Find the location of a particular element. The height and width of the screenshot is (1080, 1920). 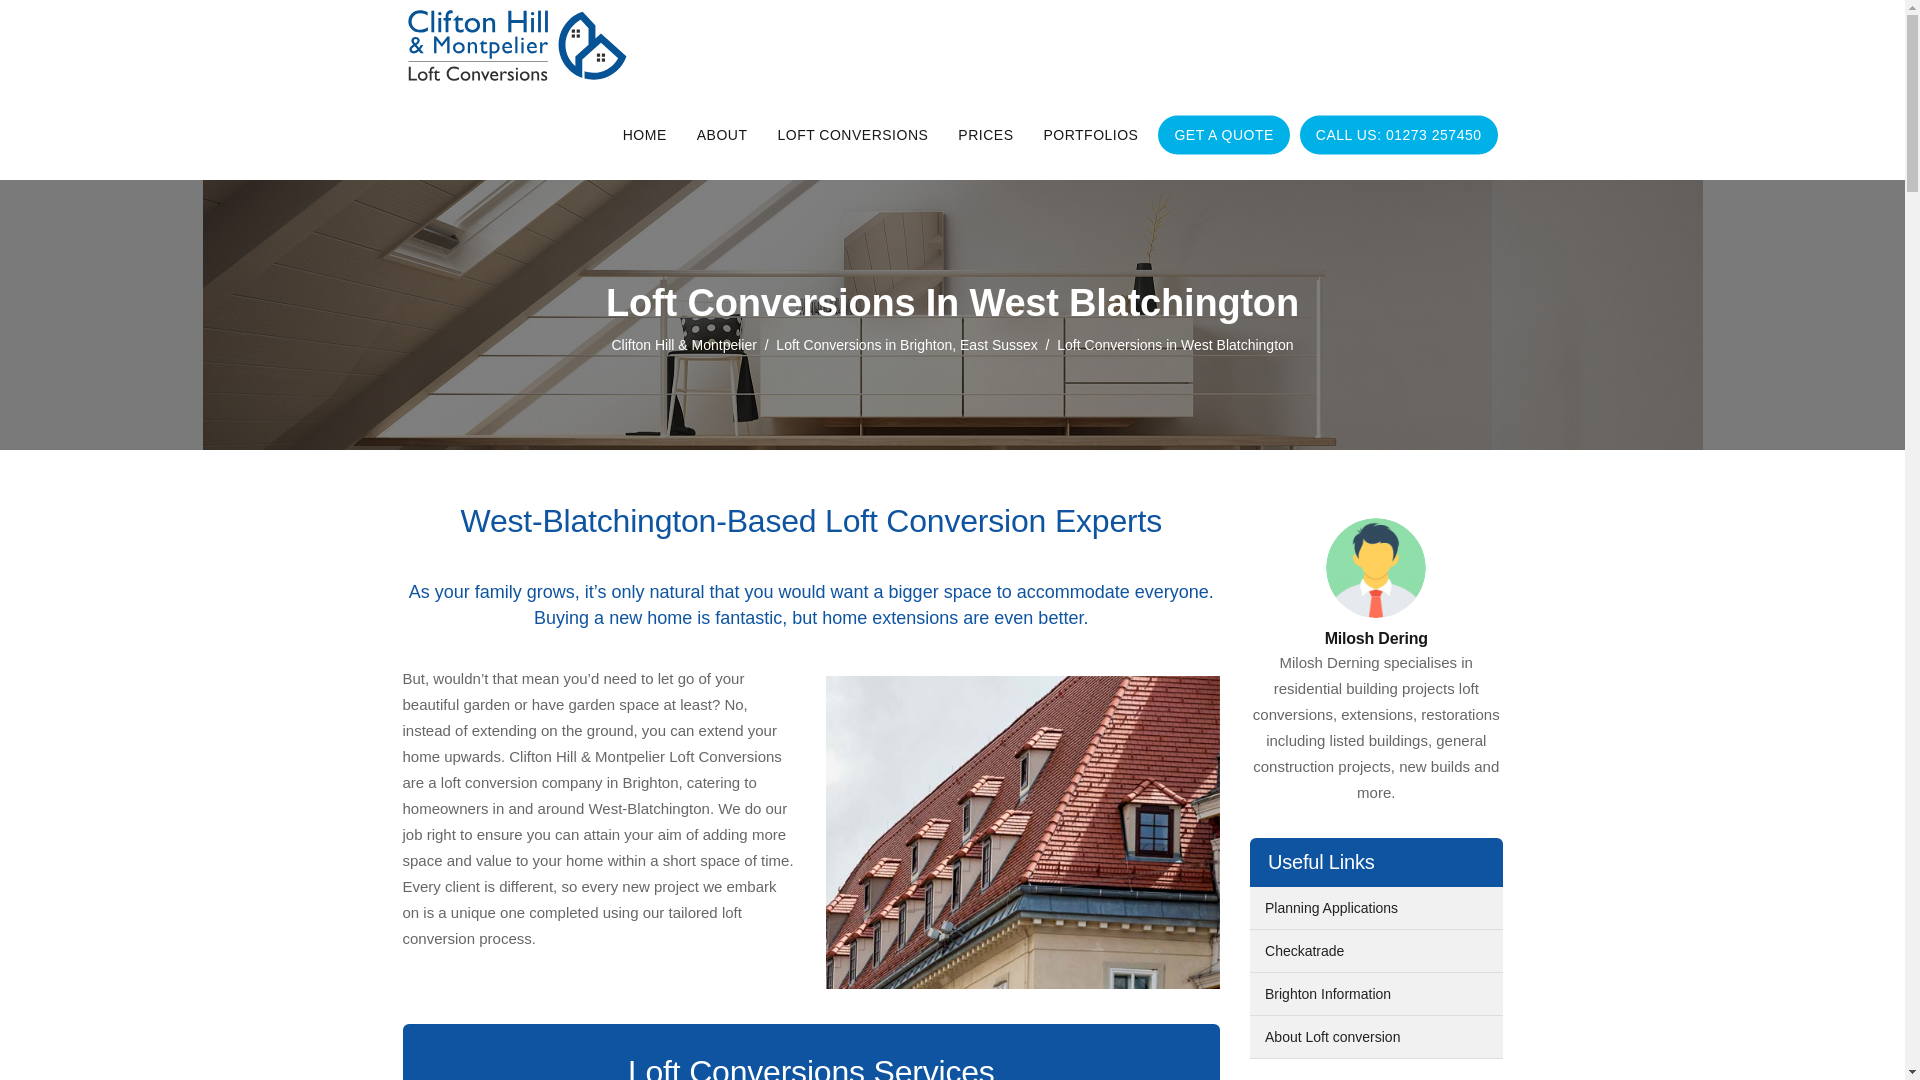

GET A QUOTE is located at coordinates (1224, 134).